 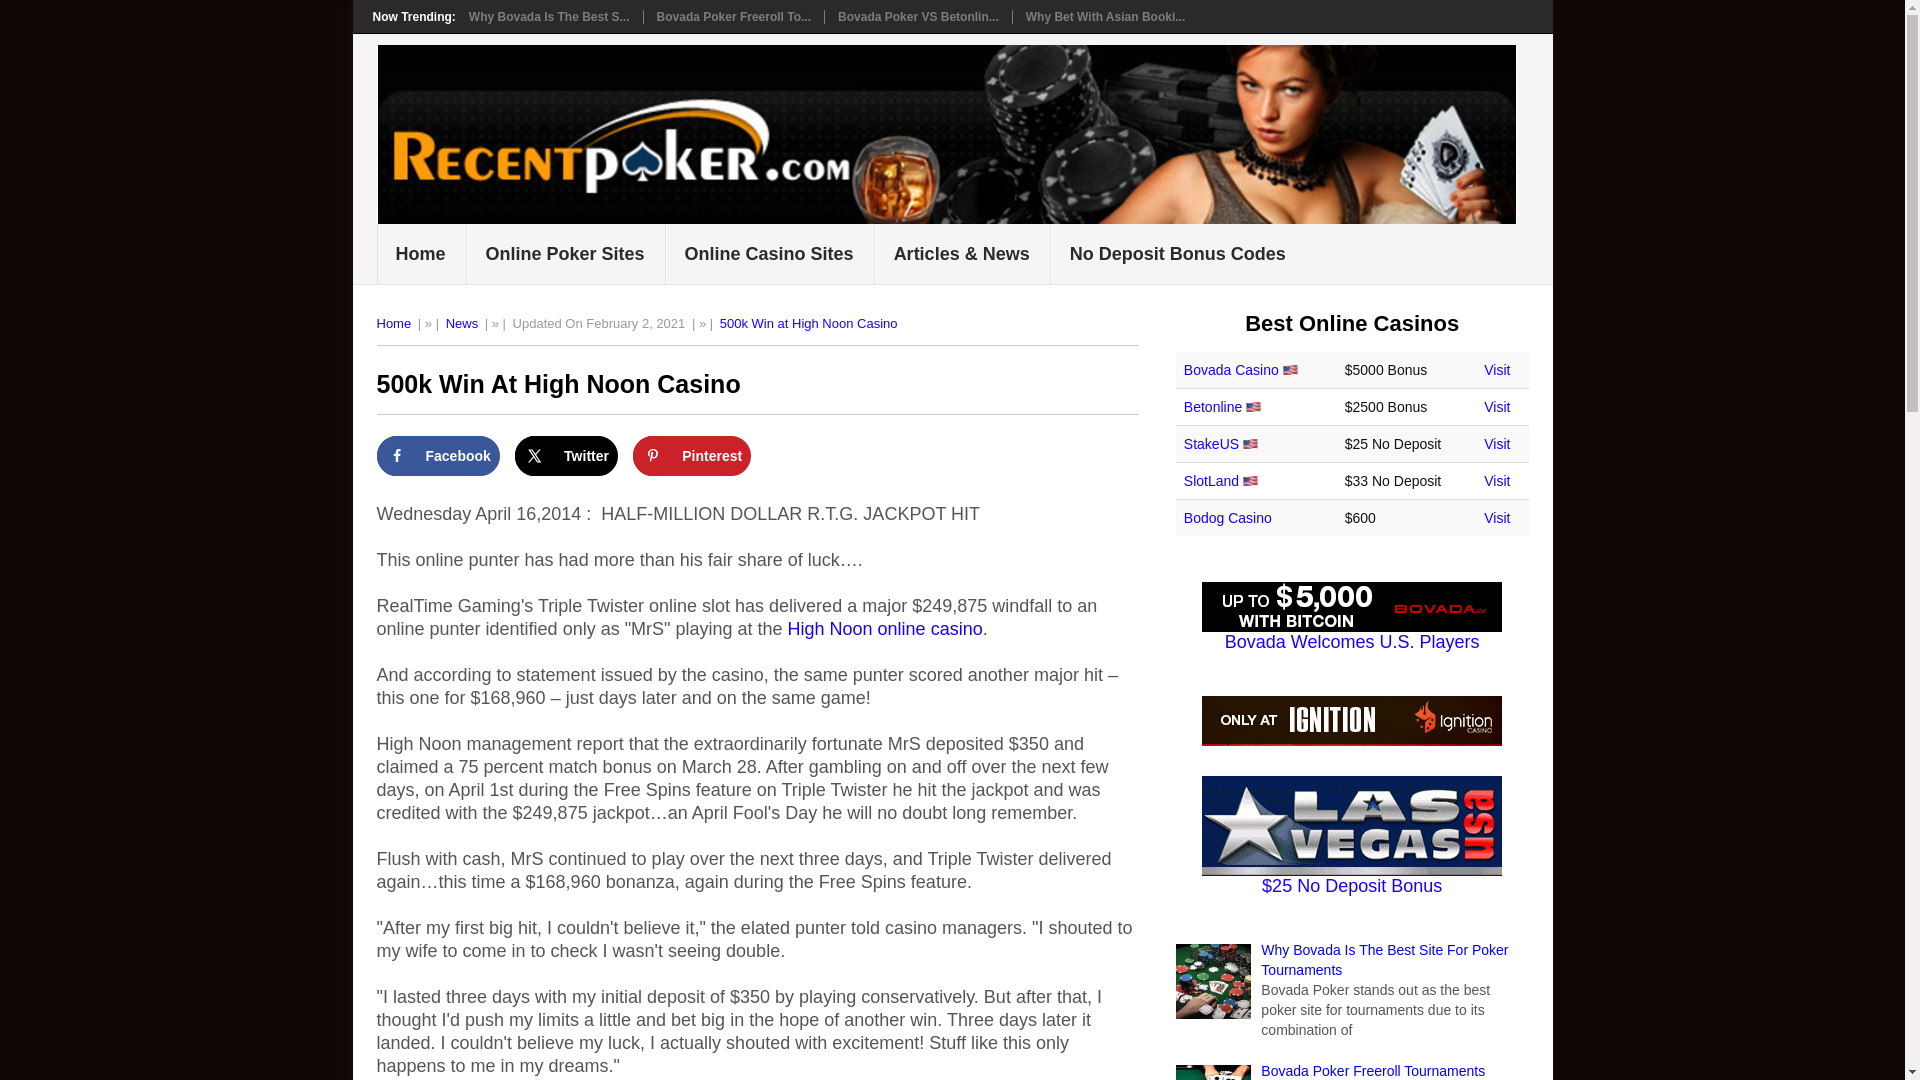 What do you see at coordinates (918, 16) in the screenshot?
I see `Bovada Poker VS Betonline Poker` at bounding box center [918, 16].